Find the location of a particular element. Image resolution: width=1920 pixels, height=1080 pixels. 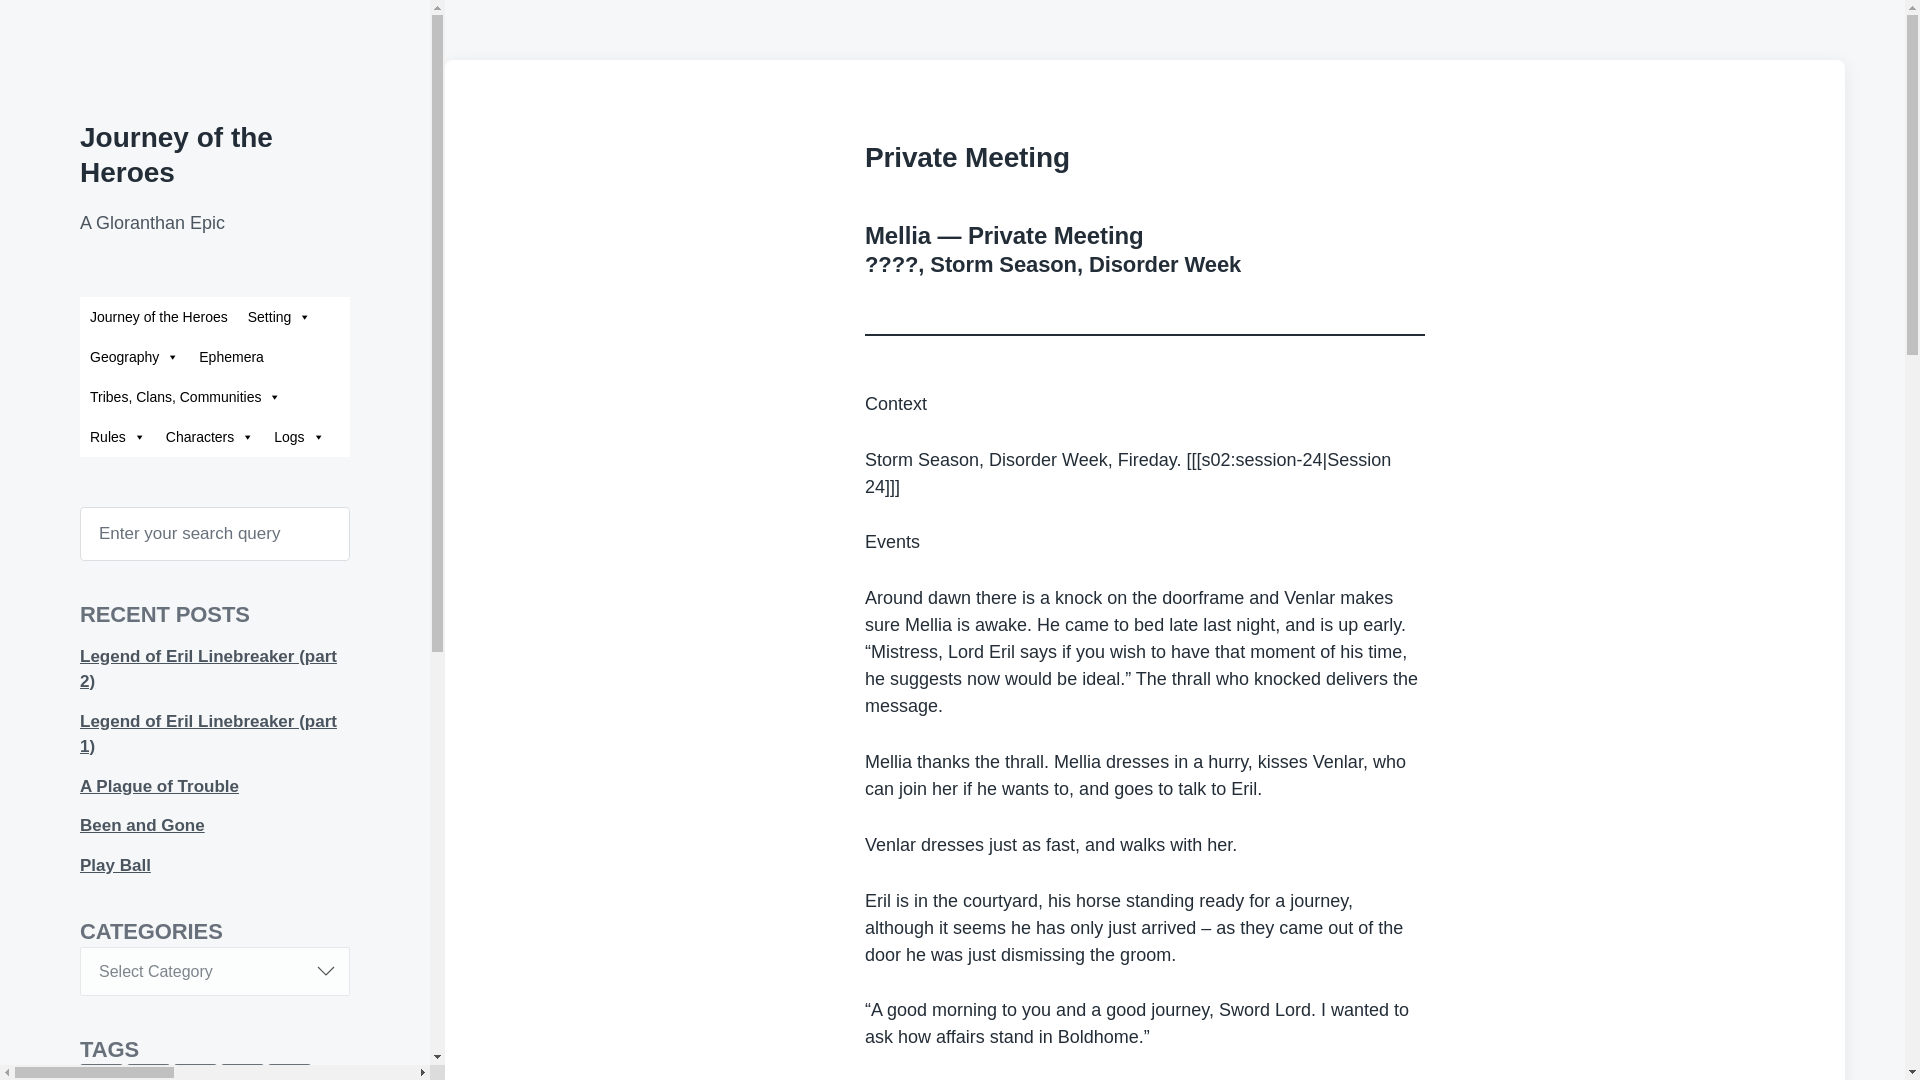

Ephemera is located at coordinates (231, 356).